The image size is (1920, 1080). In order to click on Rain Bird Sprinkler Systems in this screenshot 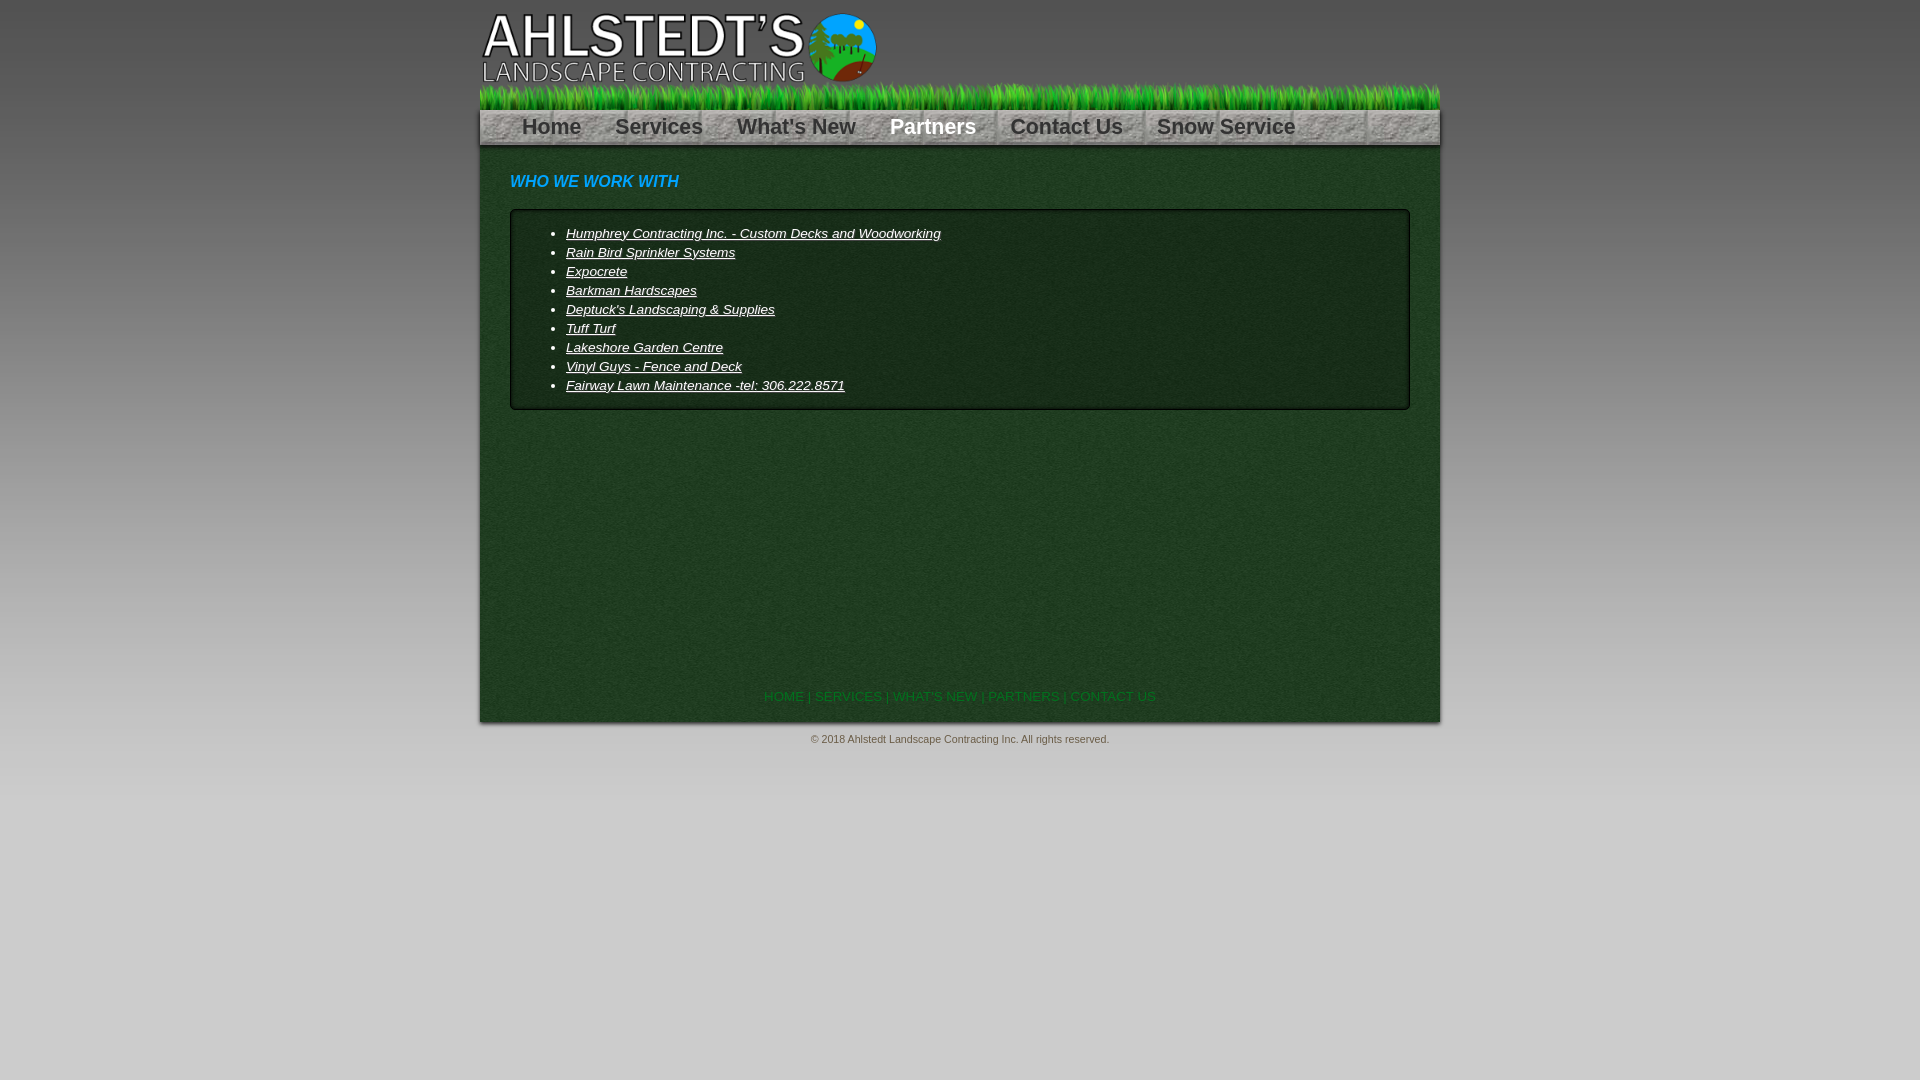, I will do `click(650, 252)`.